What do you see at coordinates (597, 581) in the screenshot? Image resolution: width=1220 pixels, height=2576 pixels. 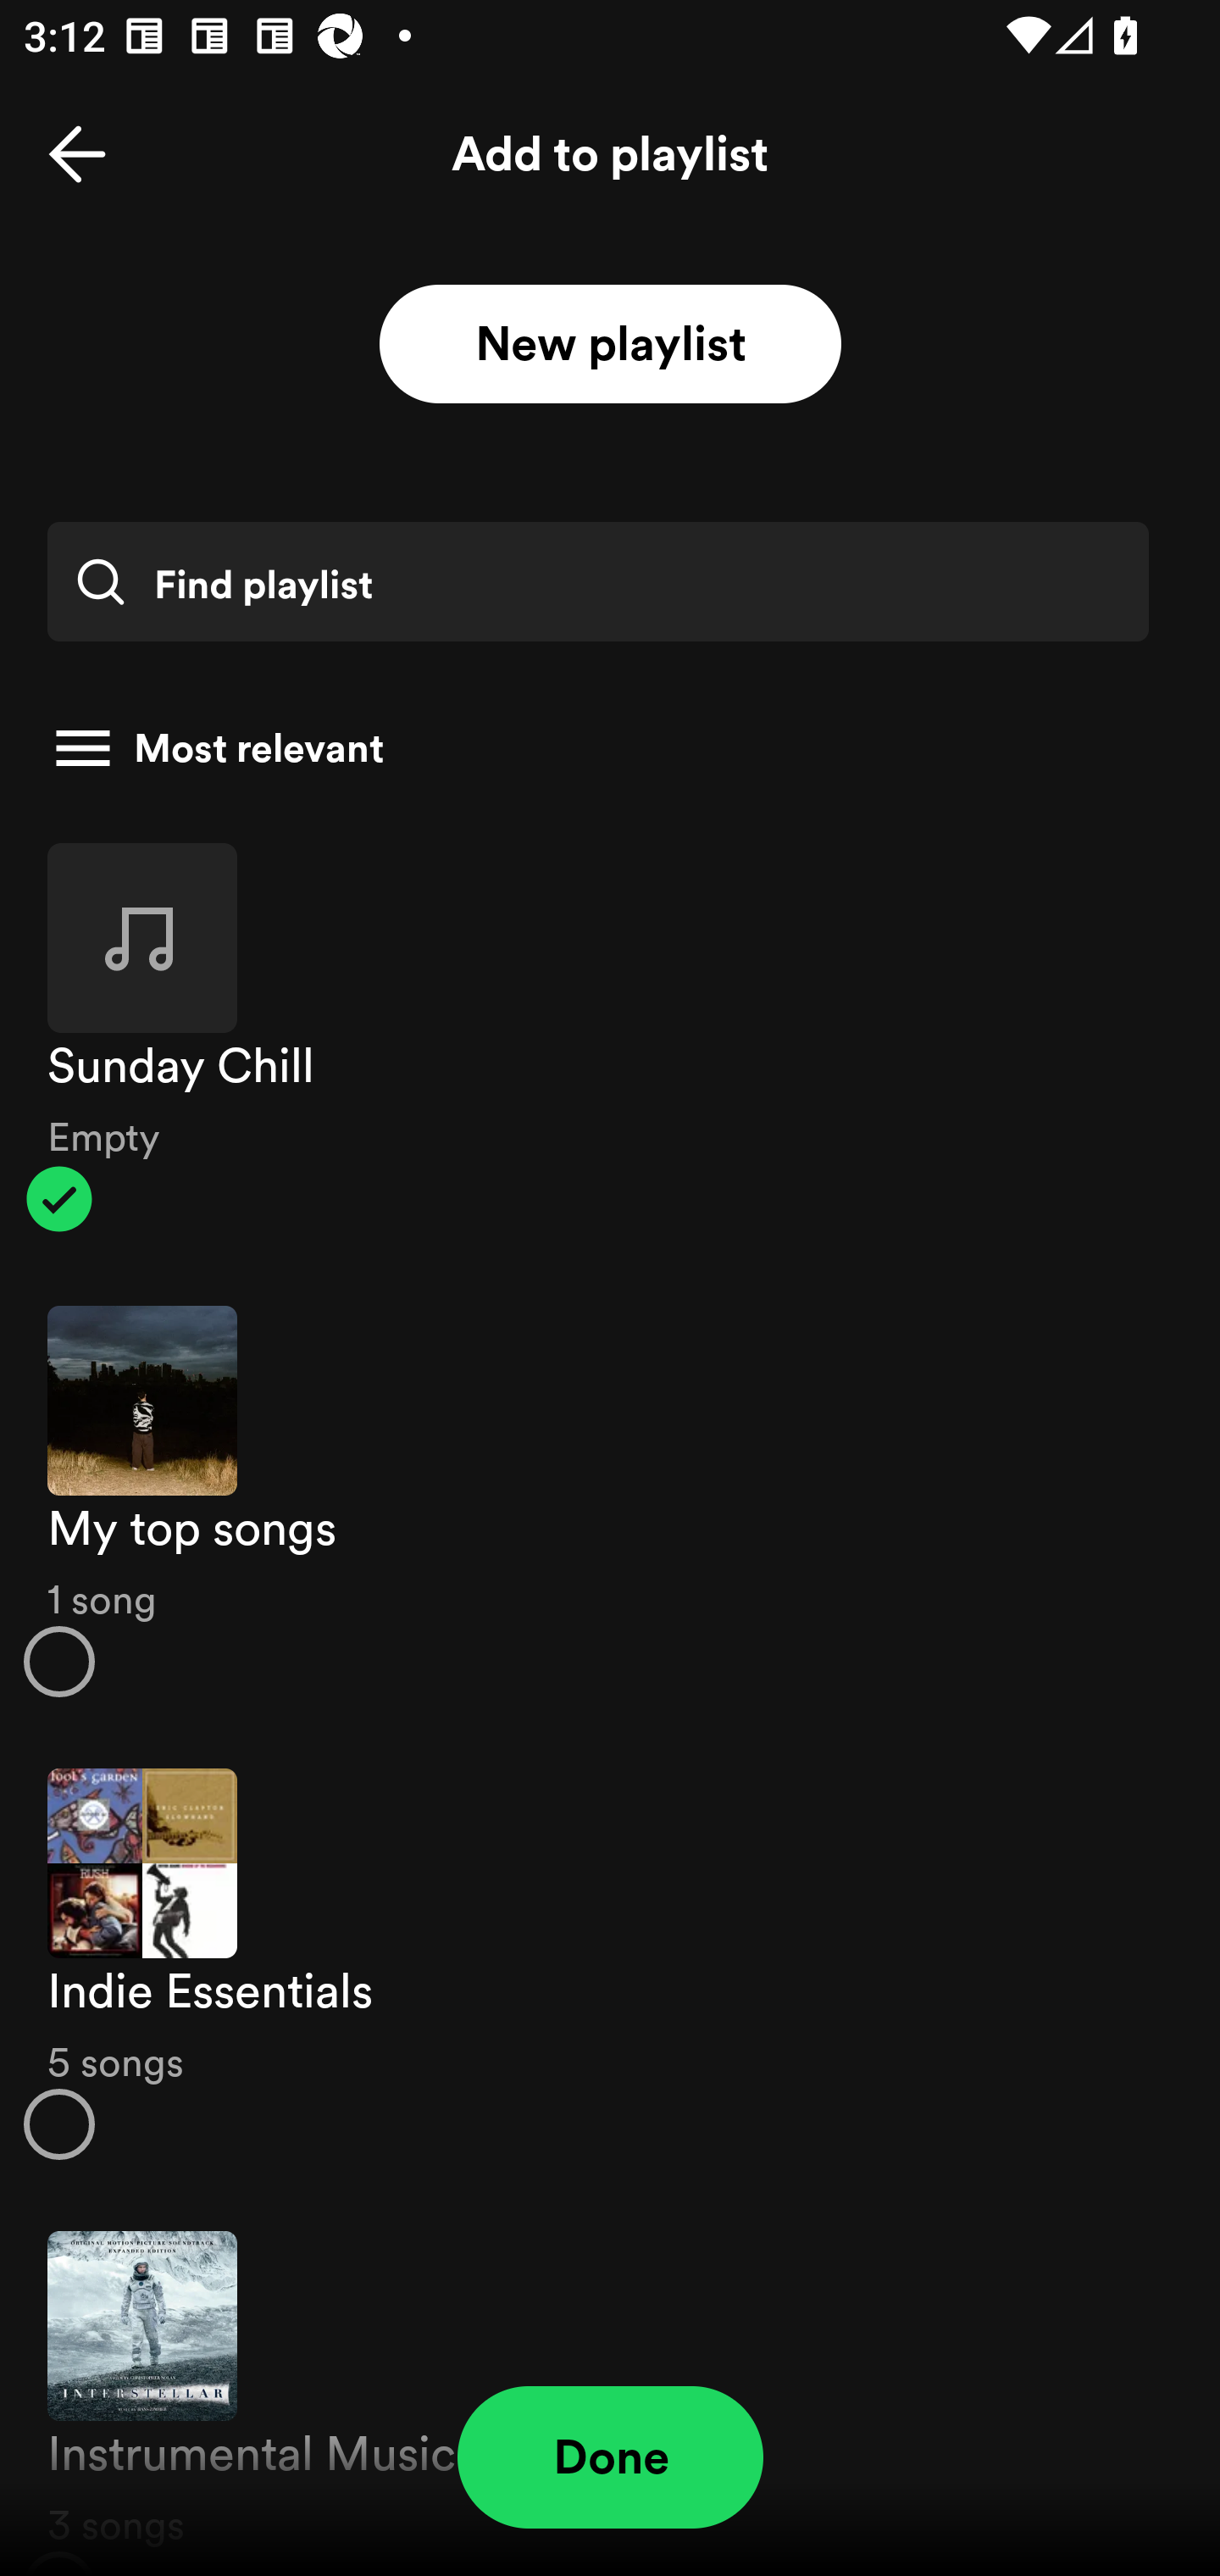 I see `Find playlist` at bounding box center [597, 581].